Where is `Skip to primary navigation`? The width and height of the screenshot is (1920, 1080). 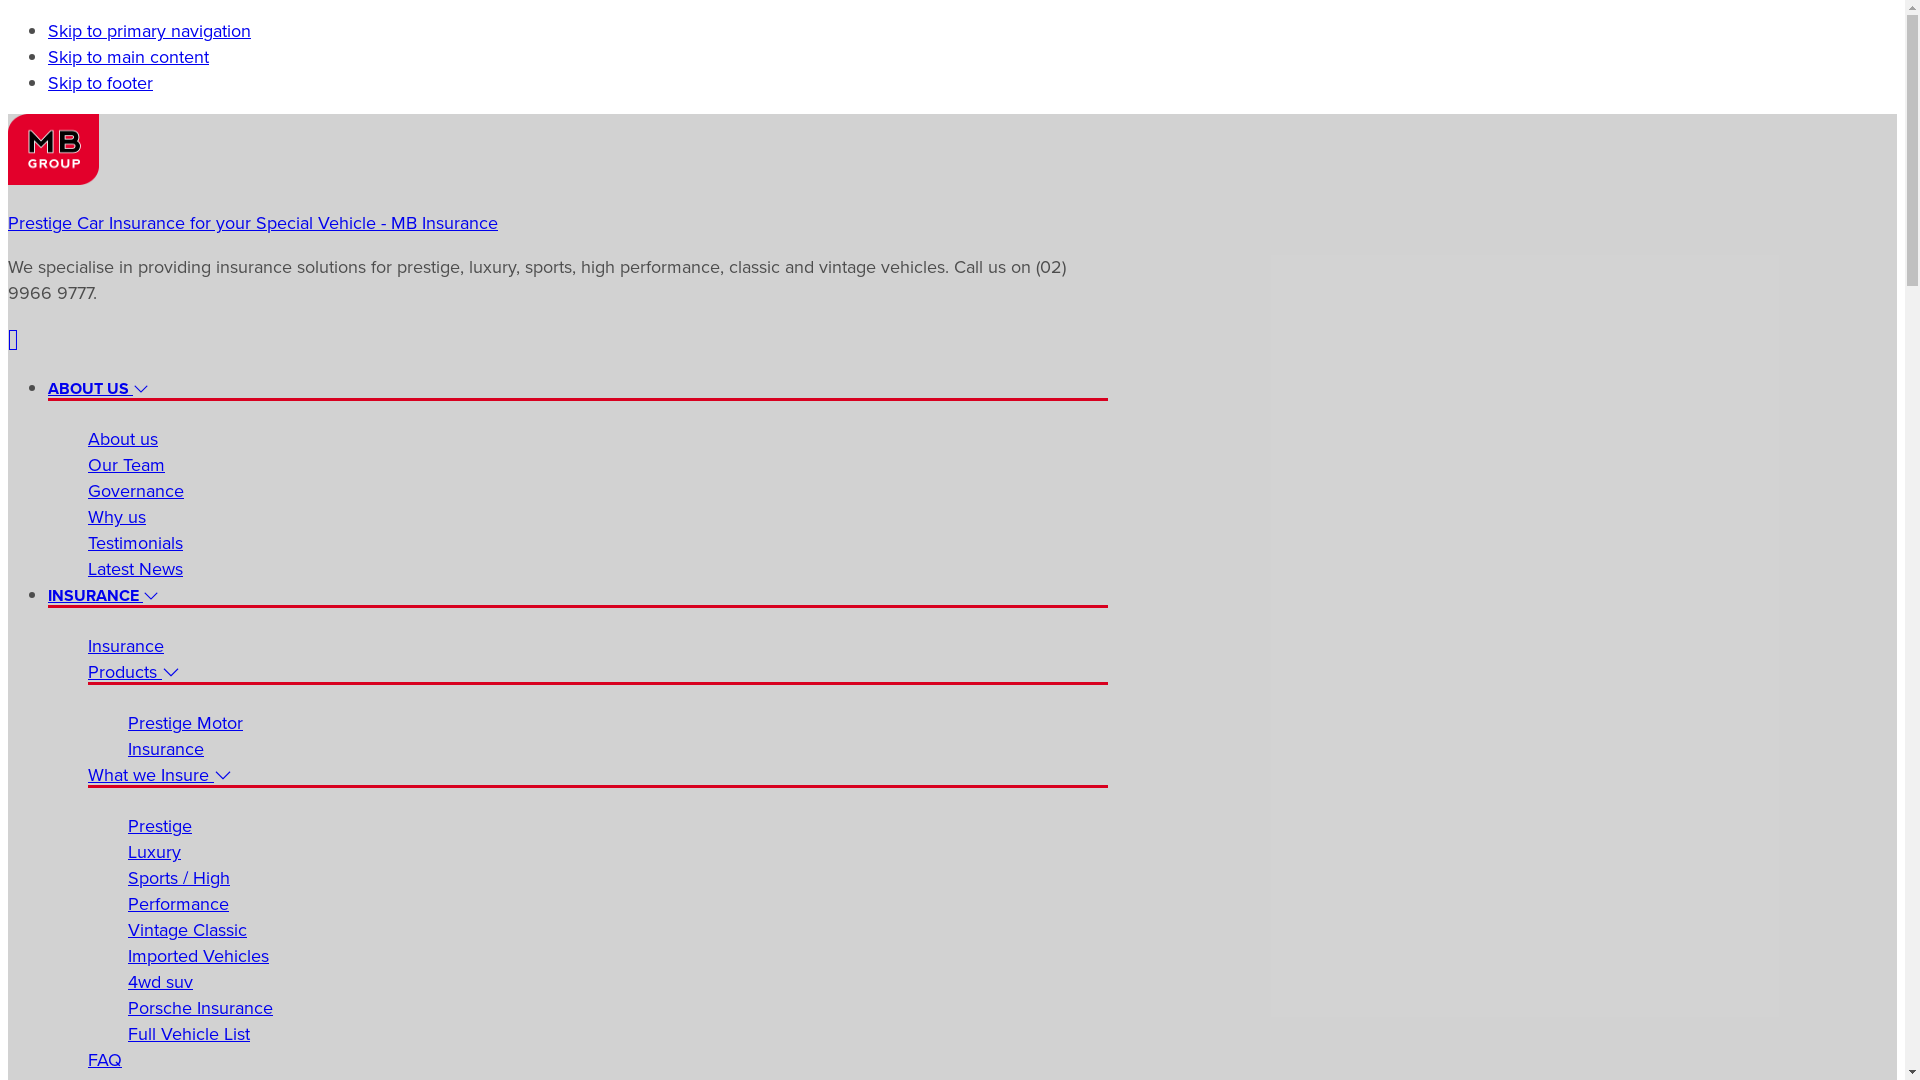 Skip to primary navigation is located at coordinates (150, 31).